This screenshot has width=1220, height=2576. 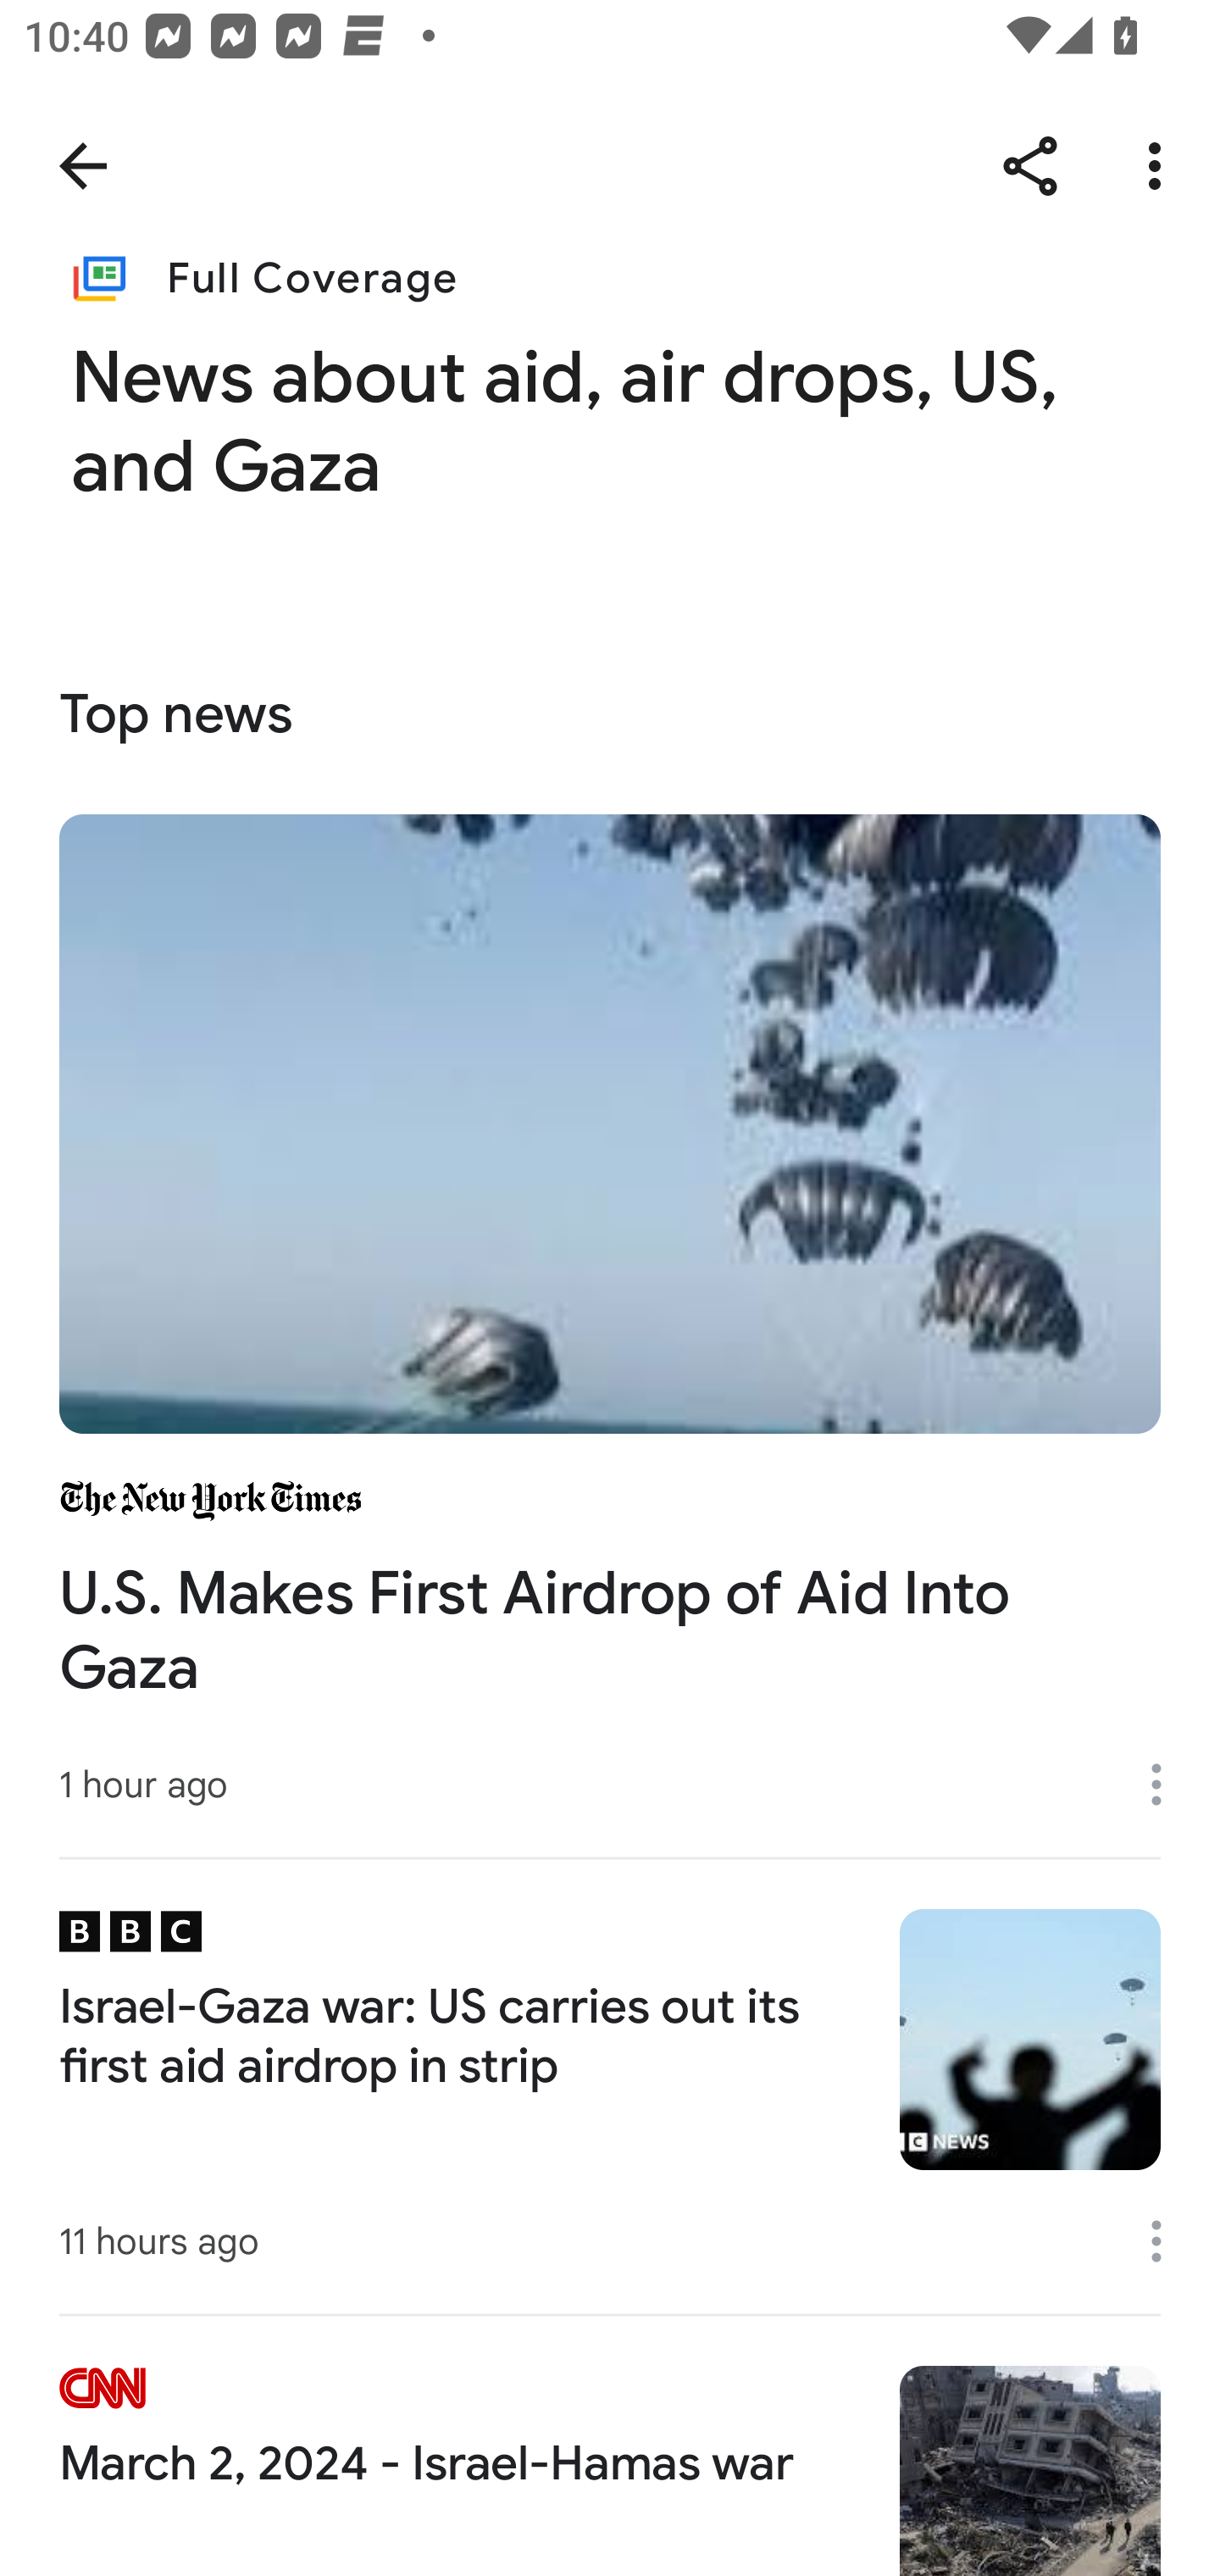 I want to click on Share, so click(x=1030, y=166).